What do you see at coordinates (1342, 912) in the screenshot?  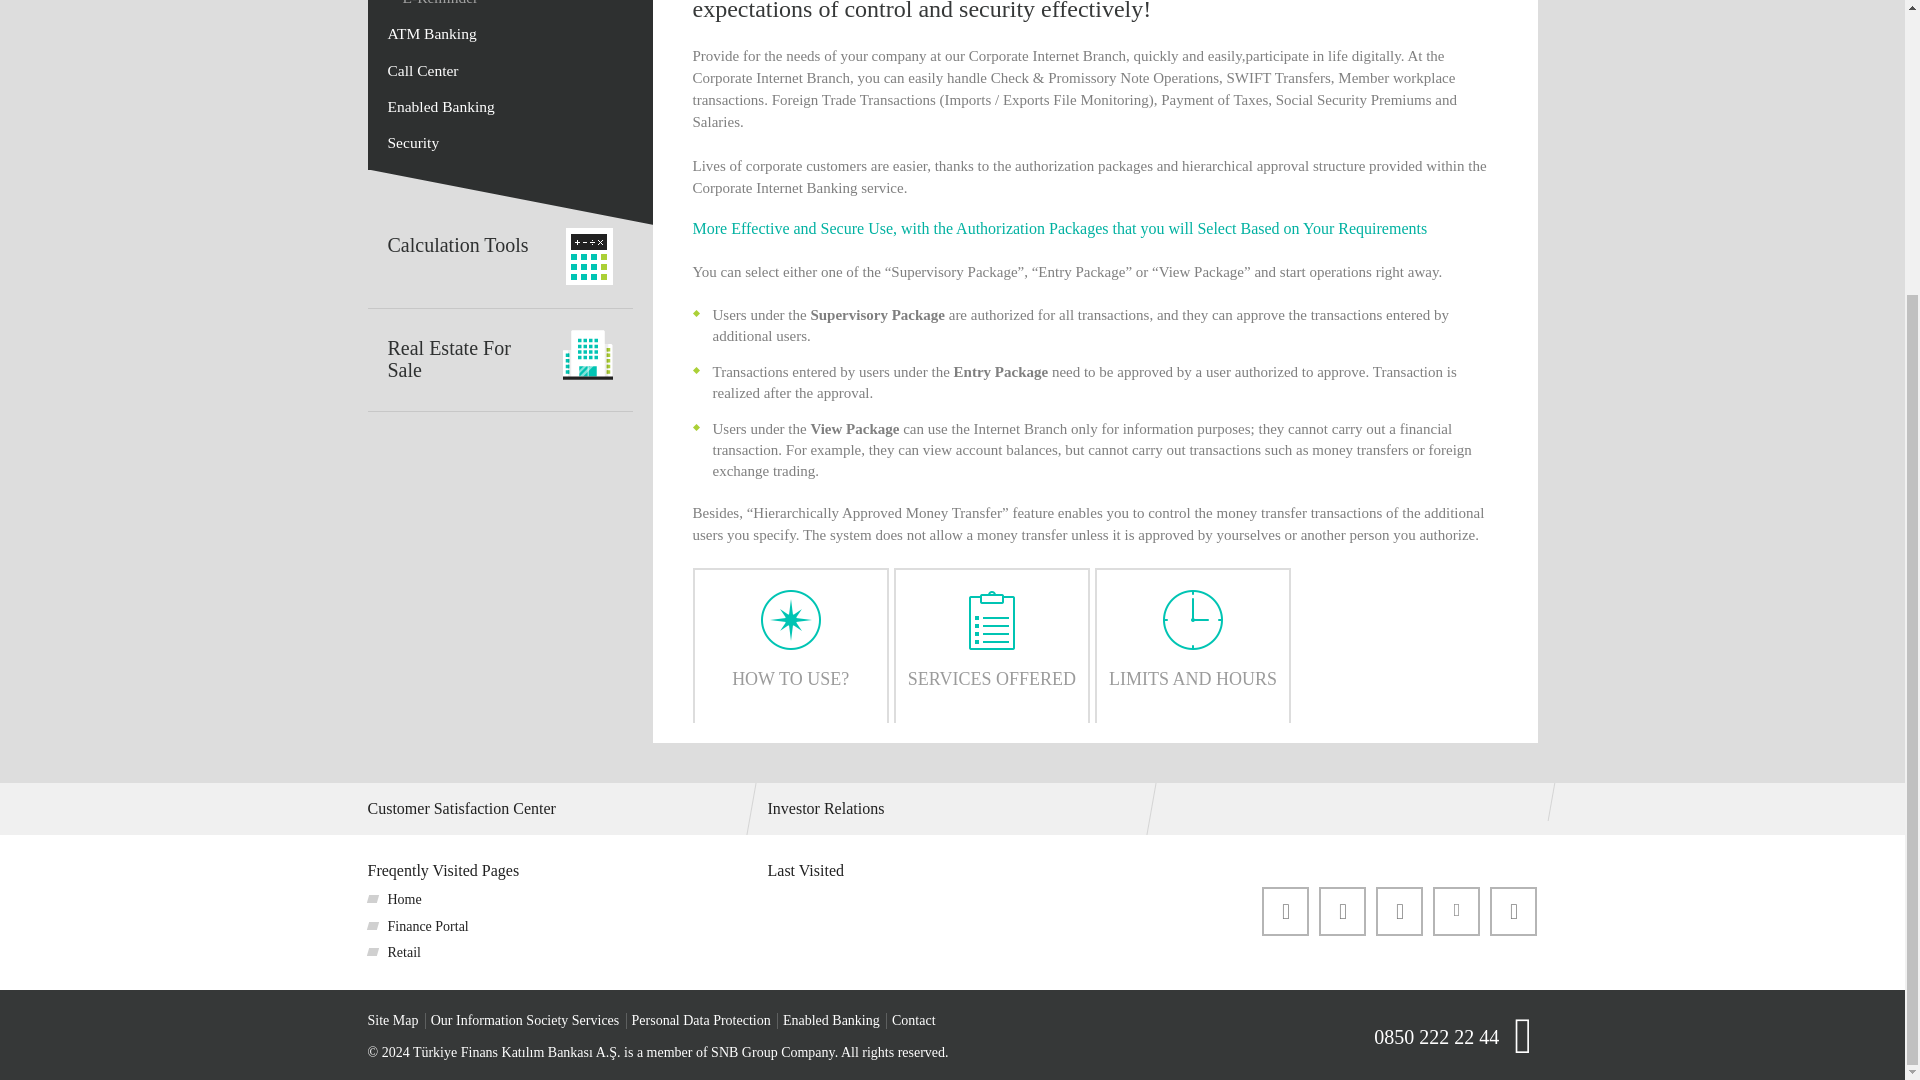 I see `Twitter` at bounding box center [1342, 912].